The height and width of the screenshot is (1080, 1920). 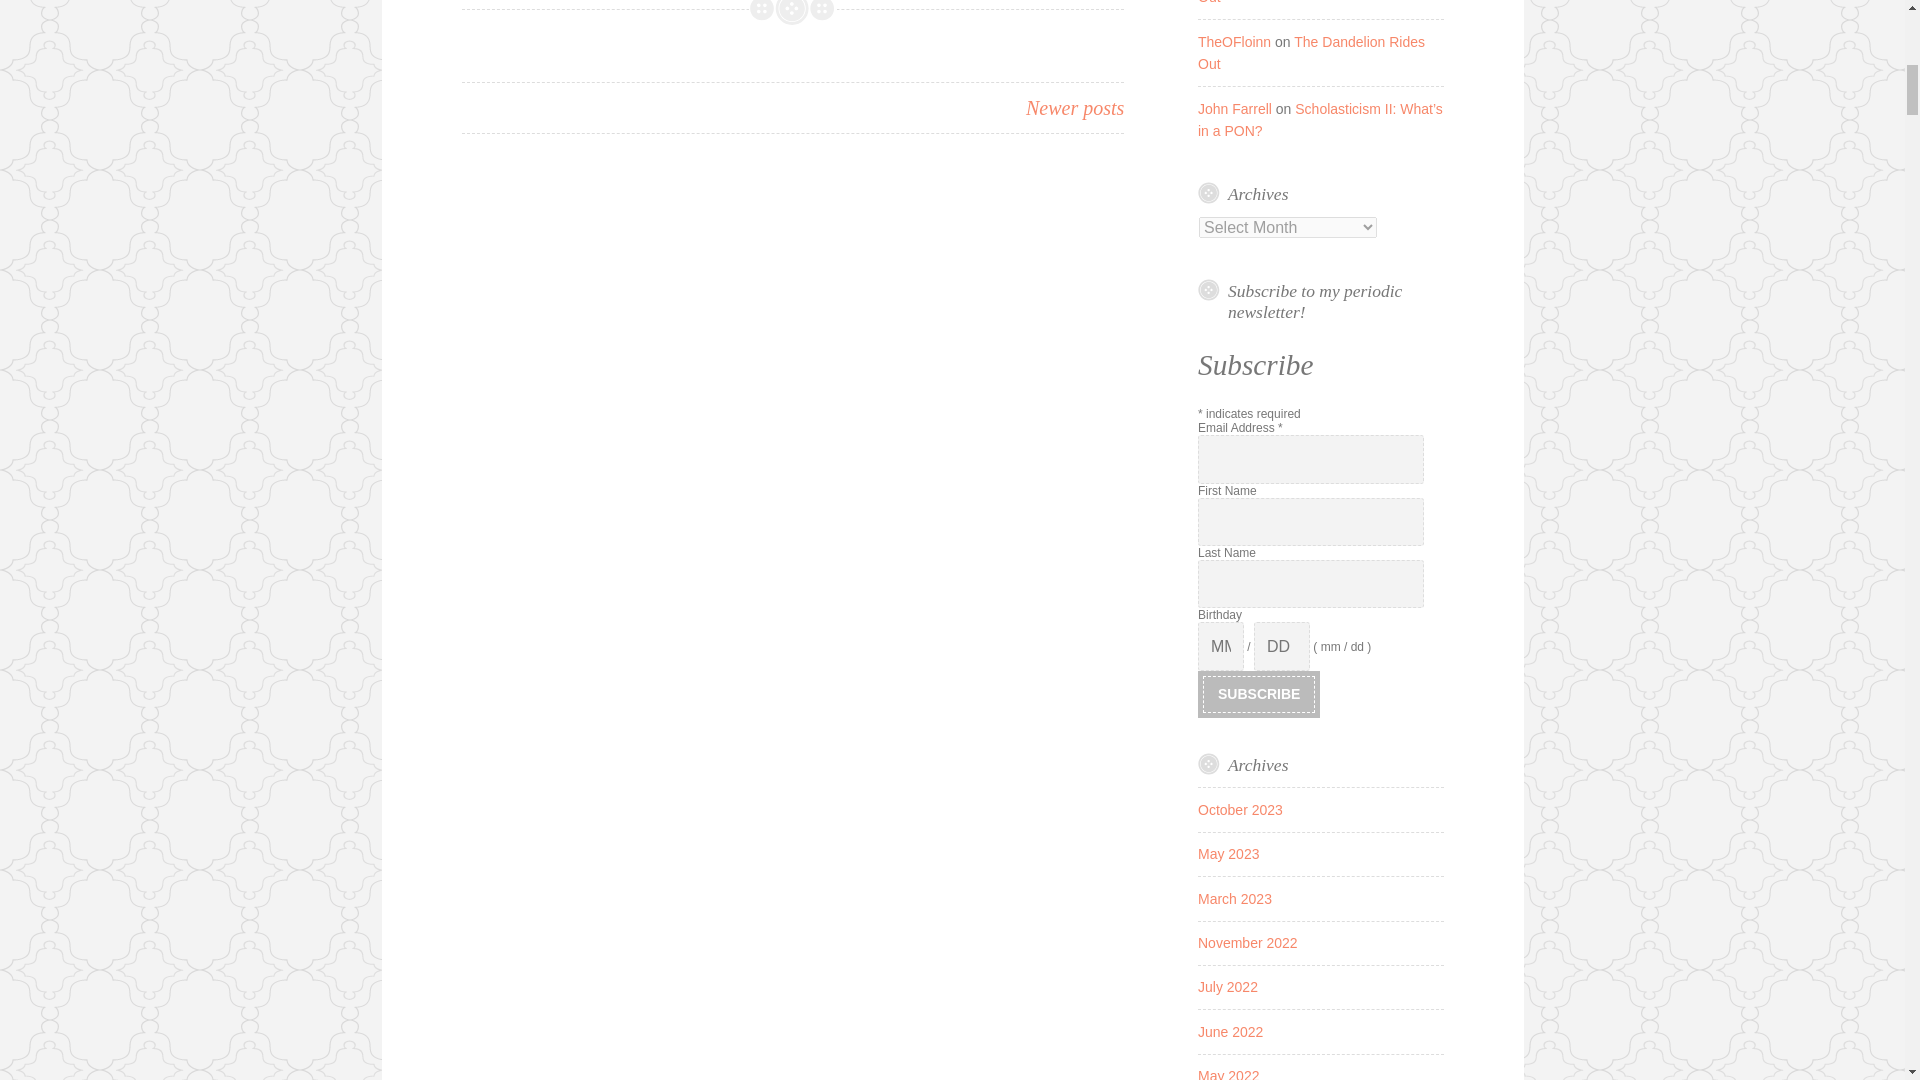 What do you see at coordinates (1240, 810) in the screenshot?
I see `October 2023` at bounding box center [1240, 810].